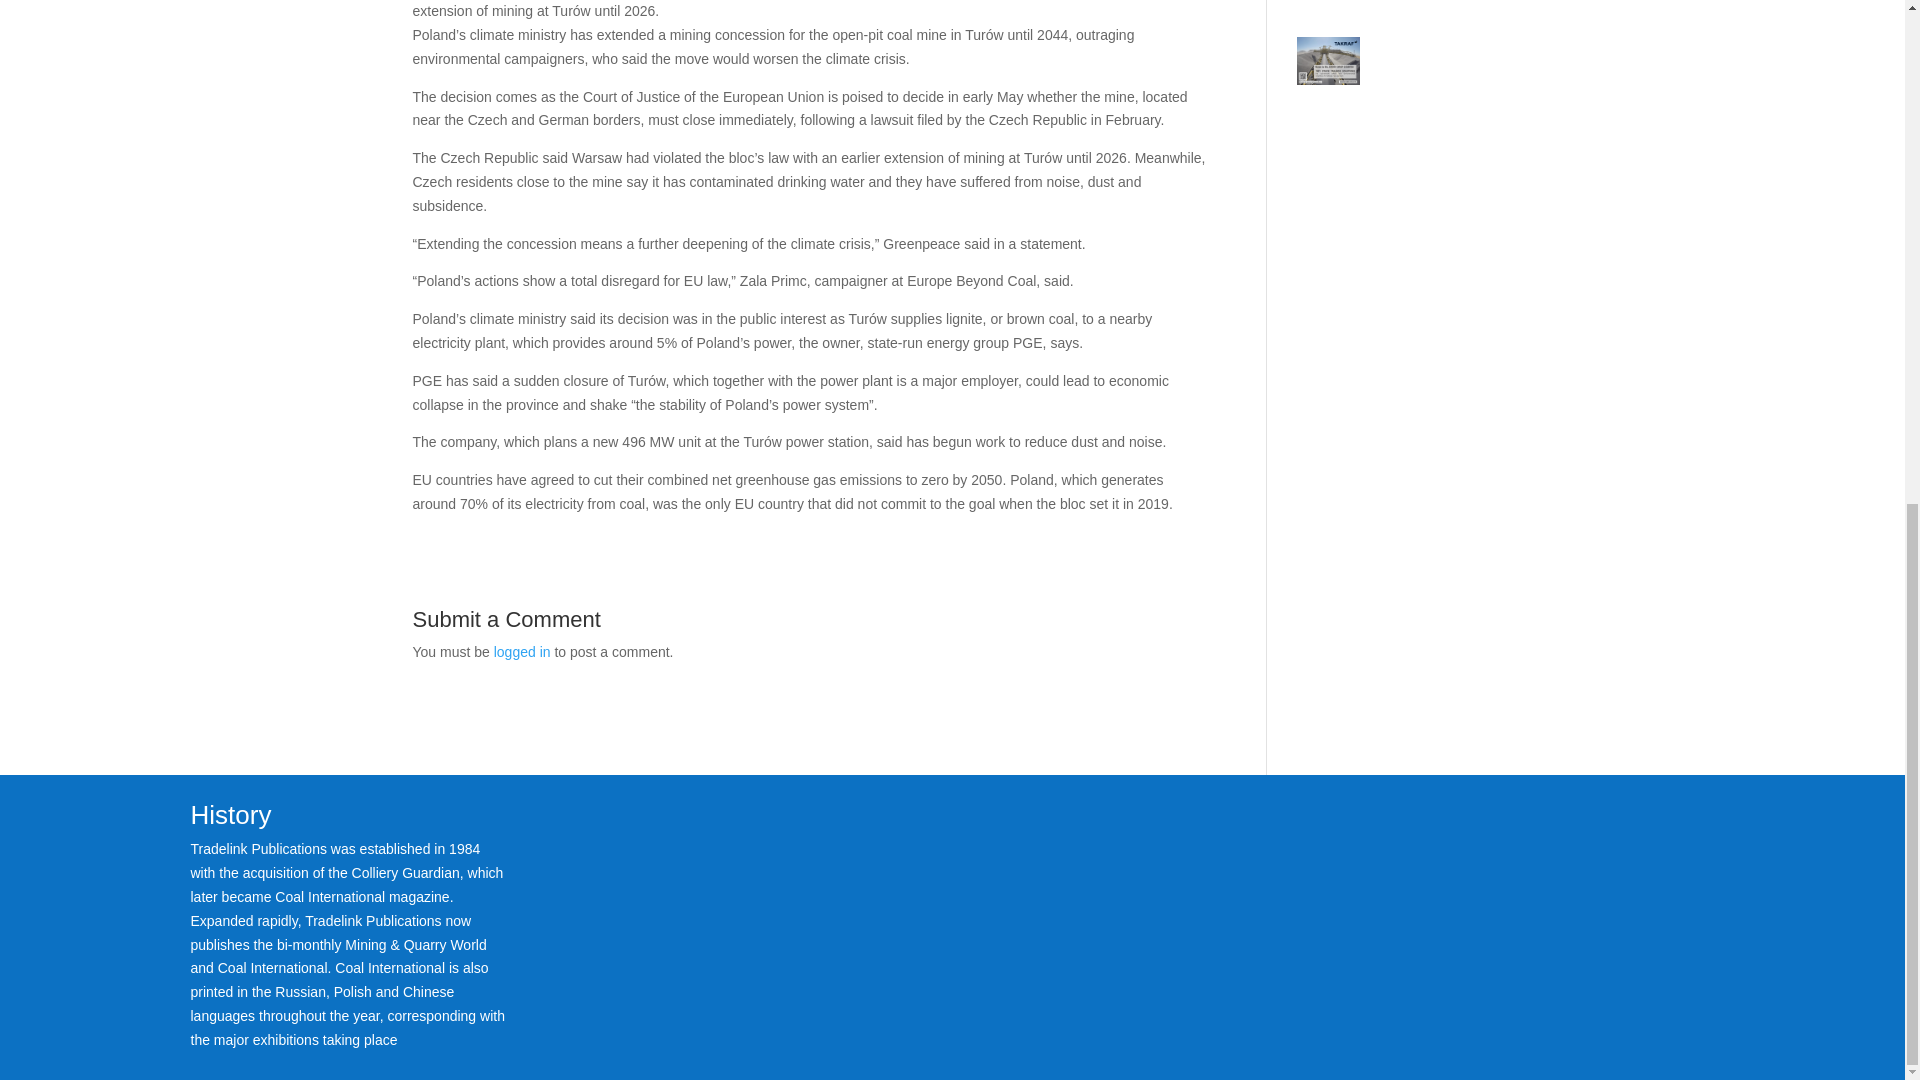 Image resolution: width=1920 pixels, height=1080 pixels. I want to click on logged in, so click(522, 651).